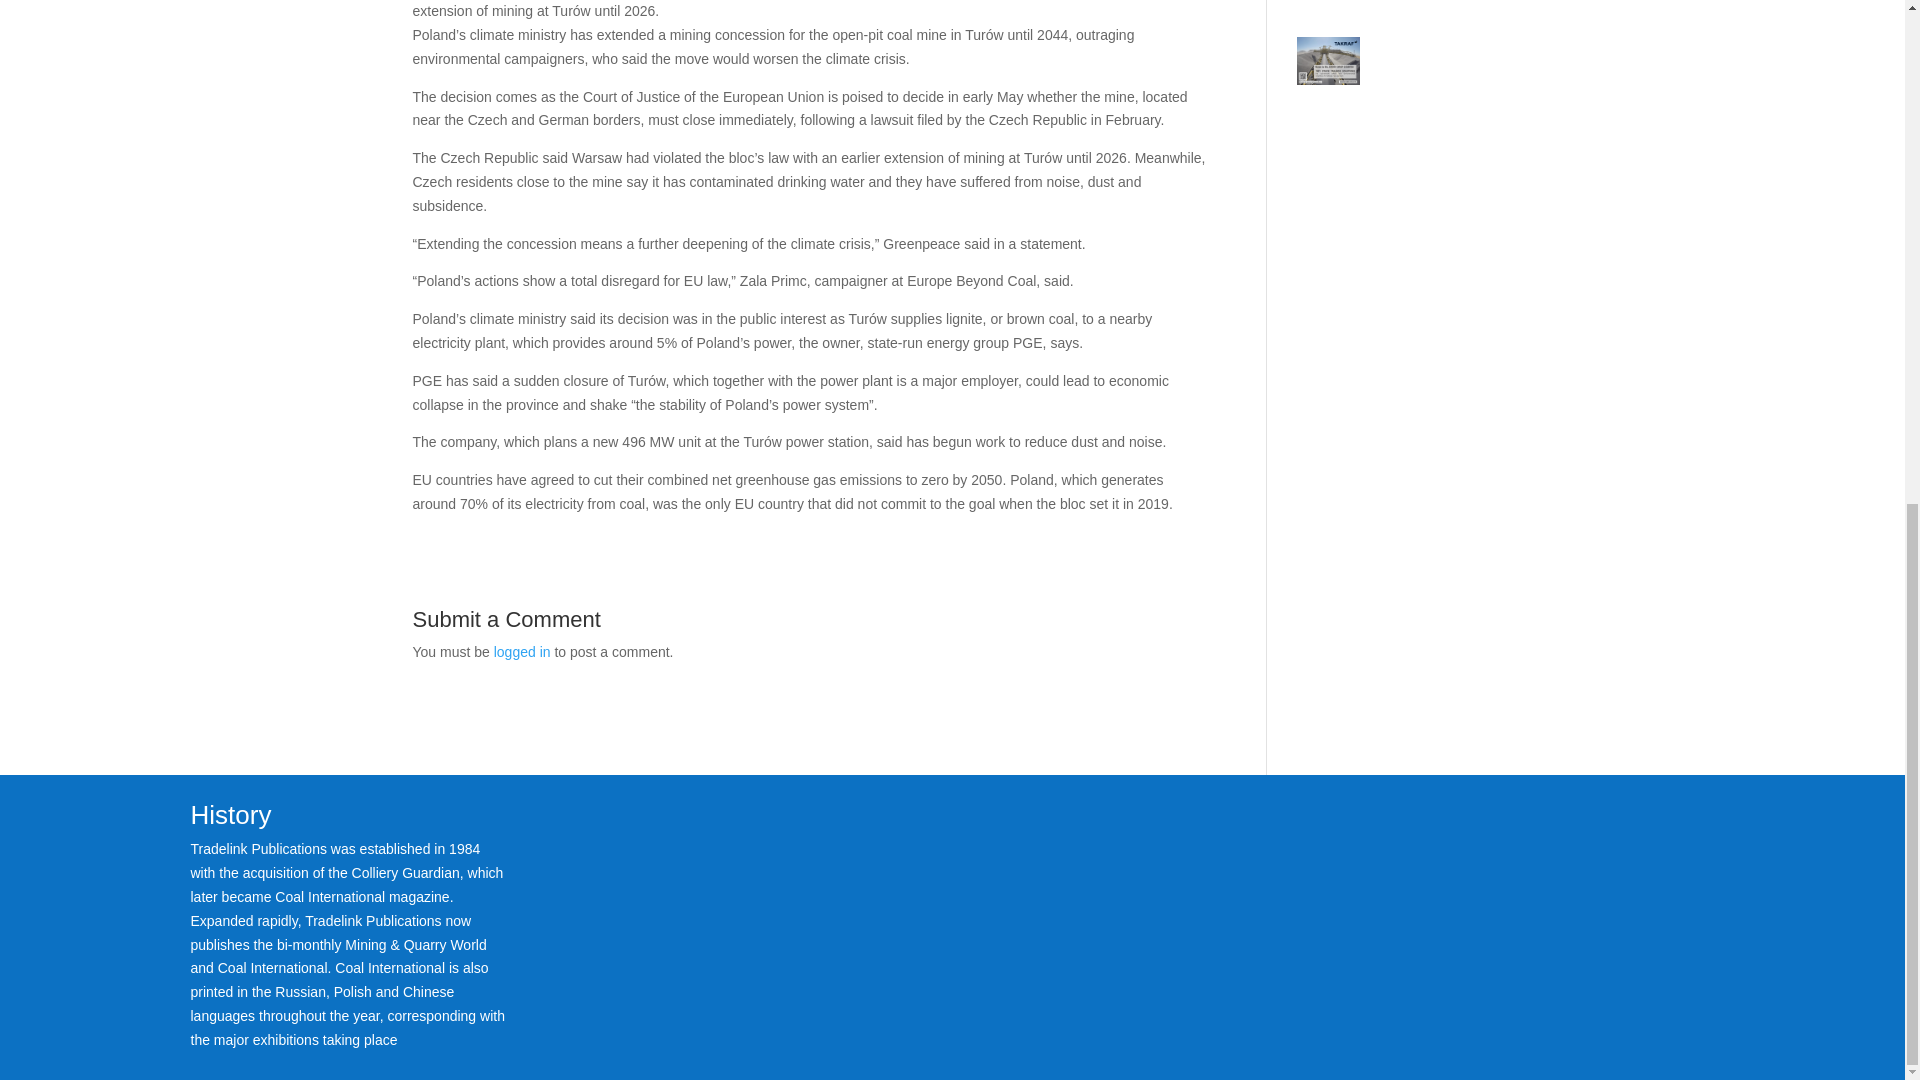 Image resolution: width=1920 pixels, height=1080 pixels. I want to click on logged in, so click(522, 651).